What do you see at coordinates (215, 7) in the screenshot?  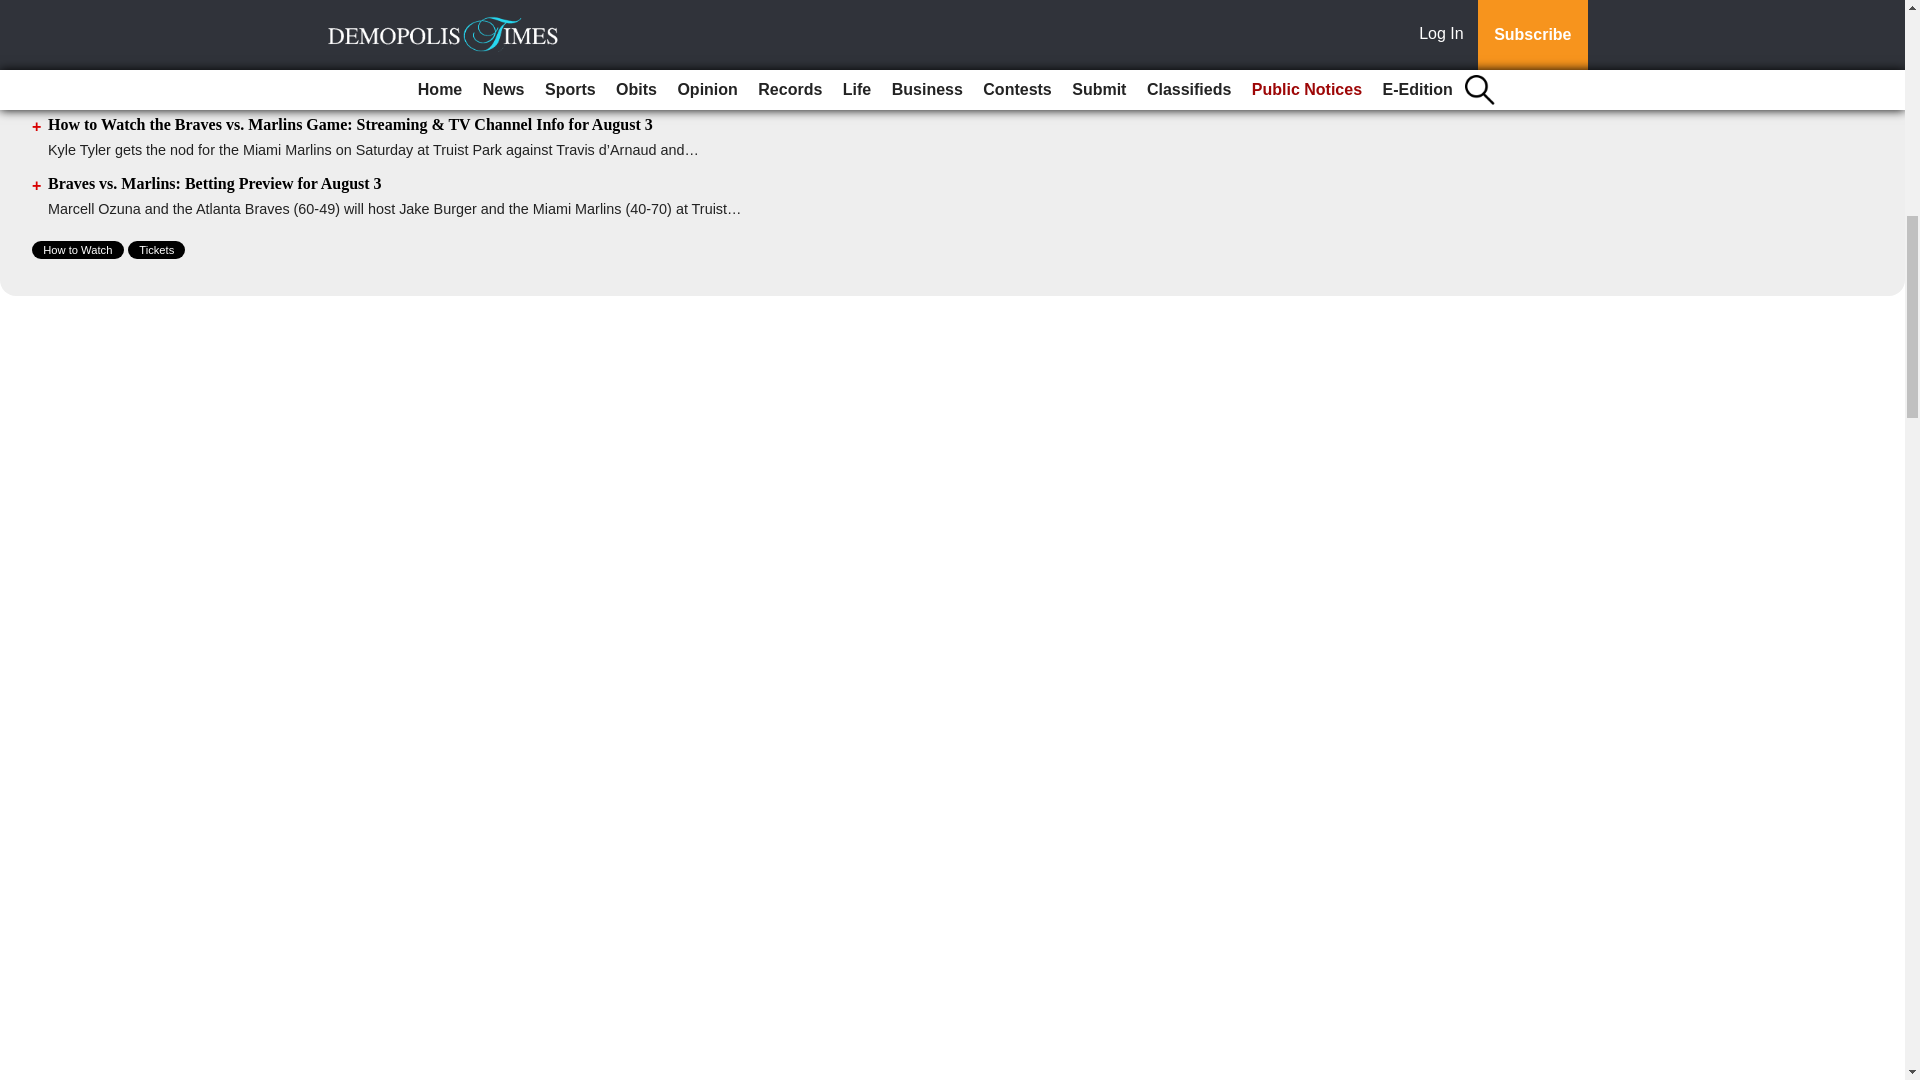 I see `Braves vs. Marlins: Betting Preview for August 4` at bounding box center [215, 7].